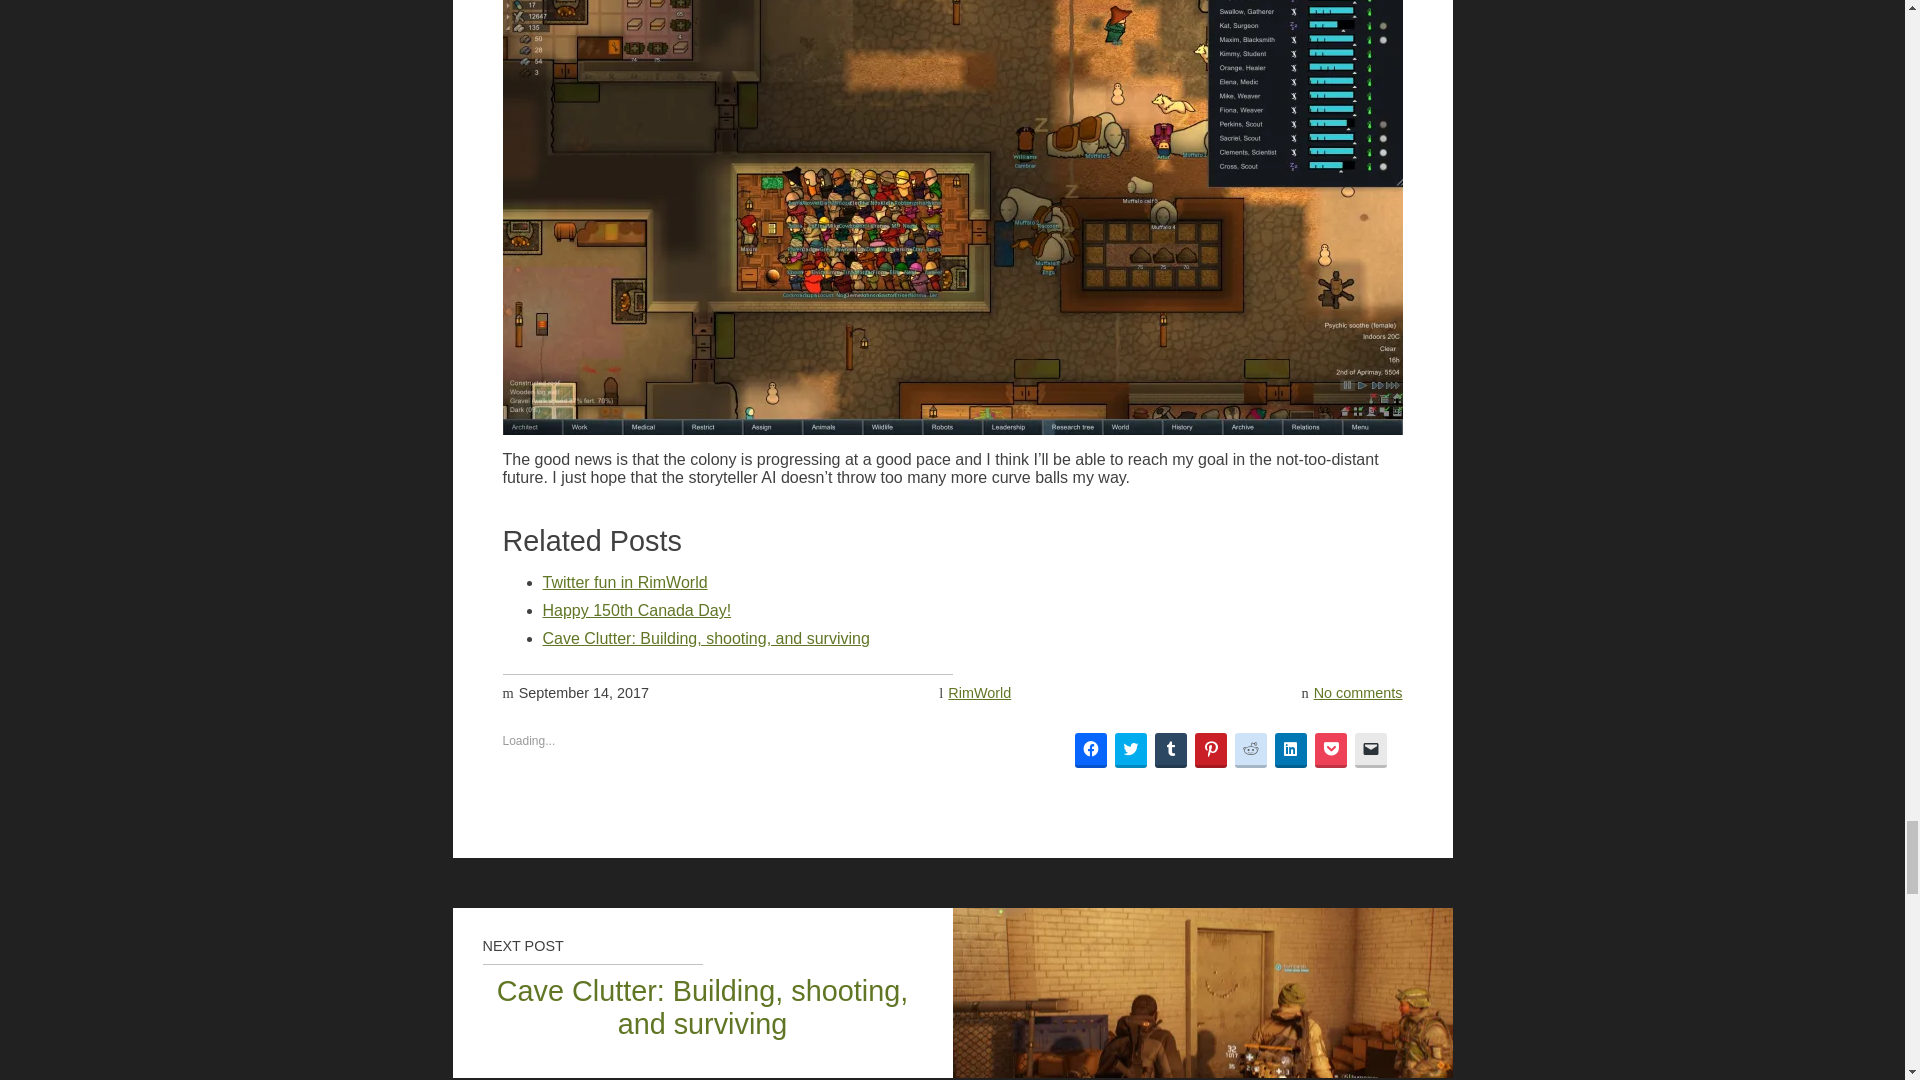 This screenshot has width=1920, height=1080. Describe the element at coordinates (1089, 750) in the screenshot. I see `Click to share on Facebook` at that location.